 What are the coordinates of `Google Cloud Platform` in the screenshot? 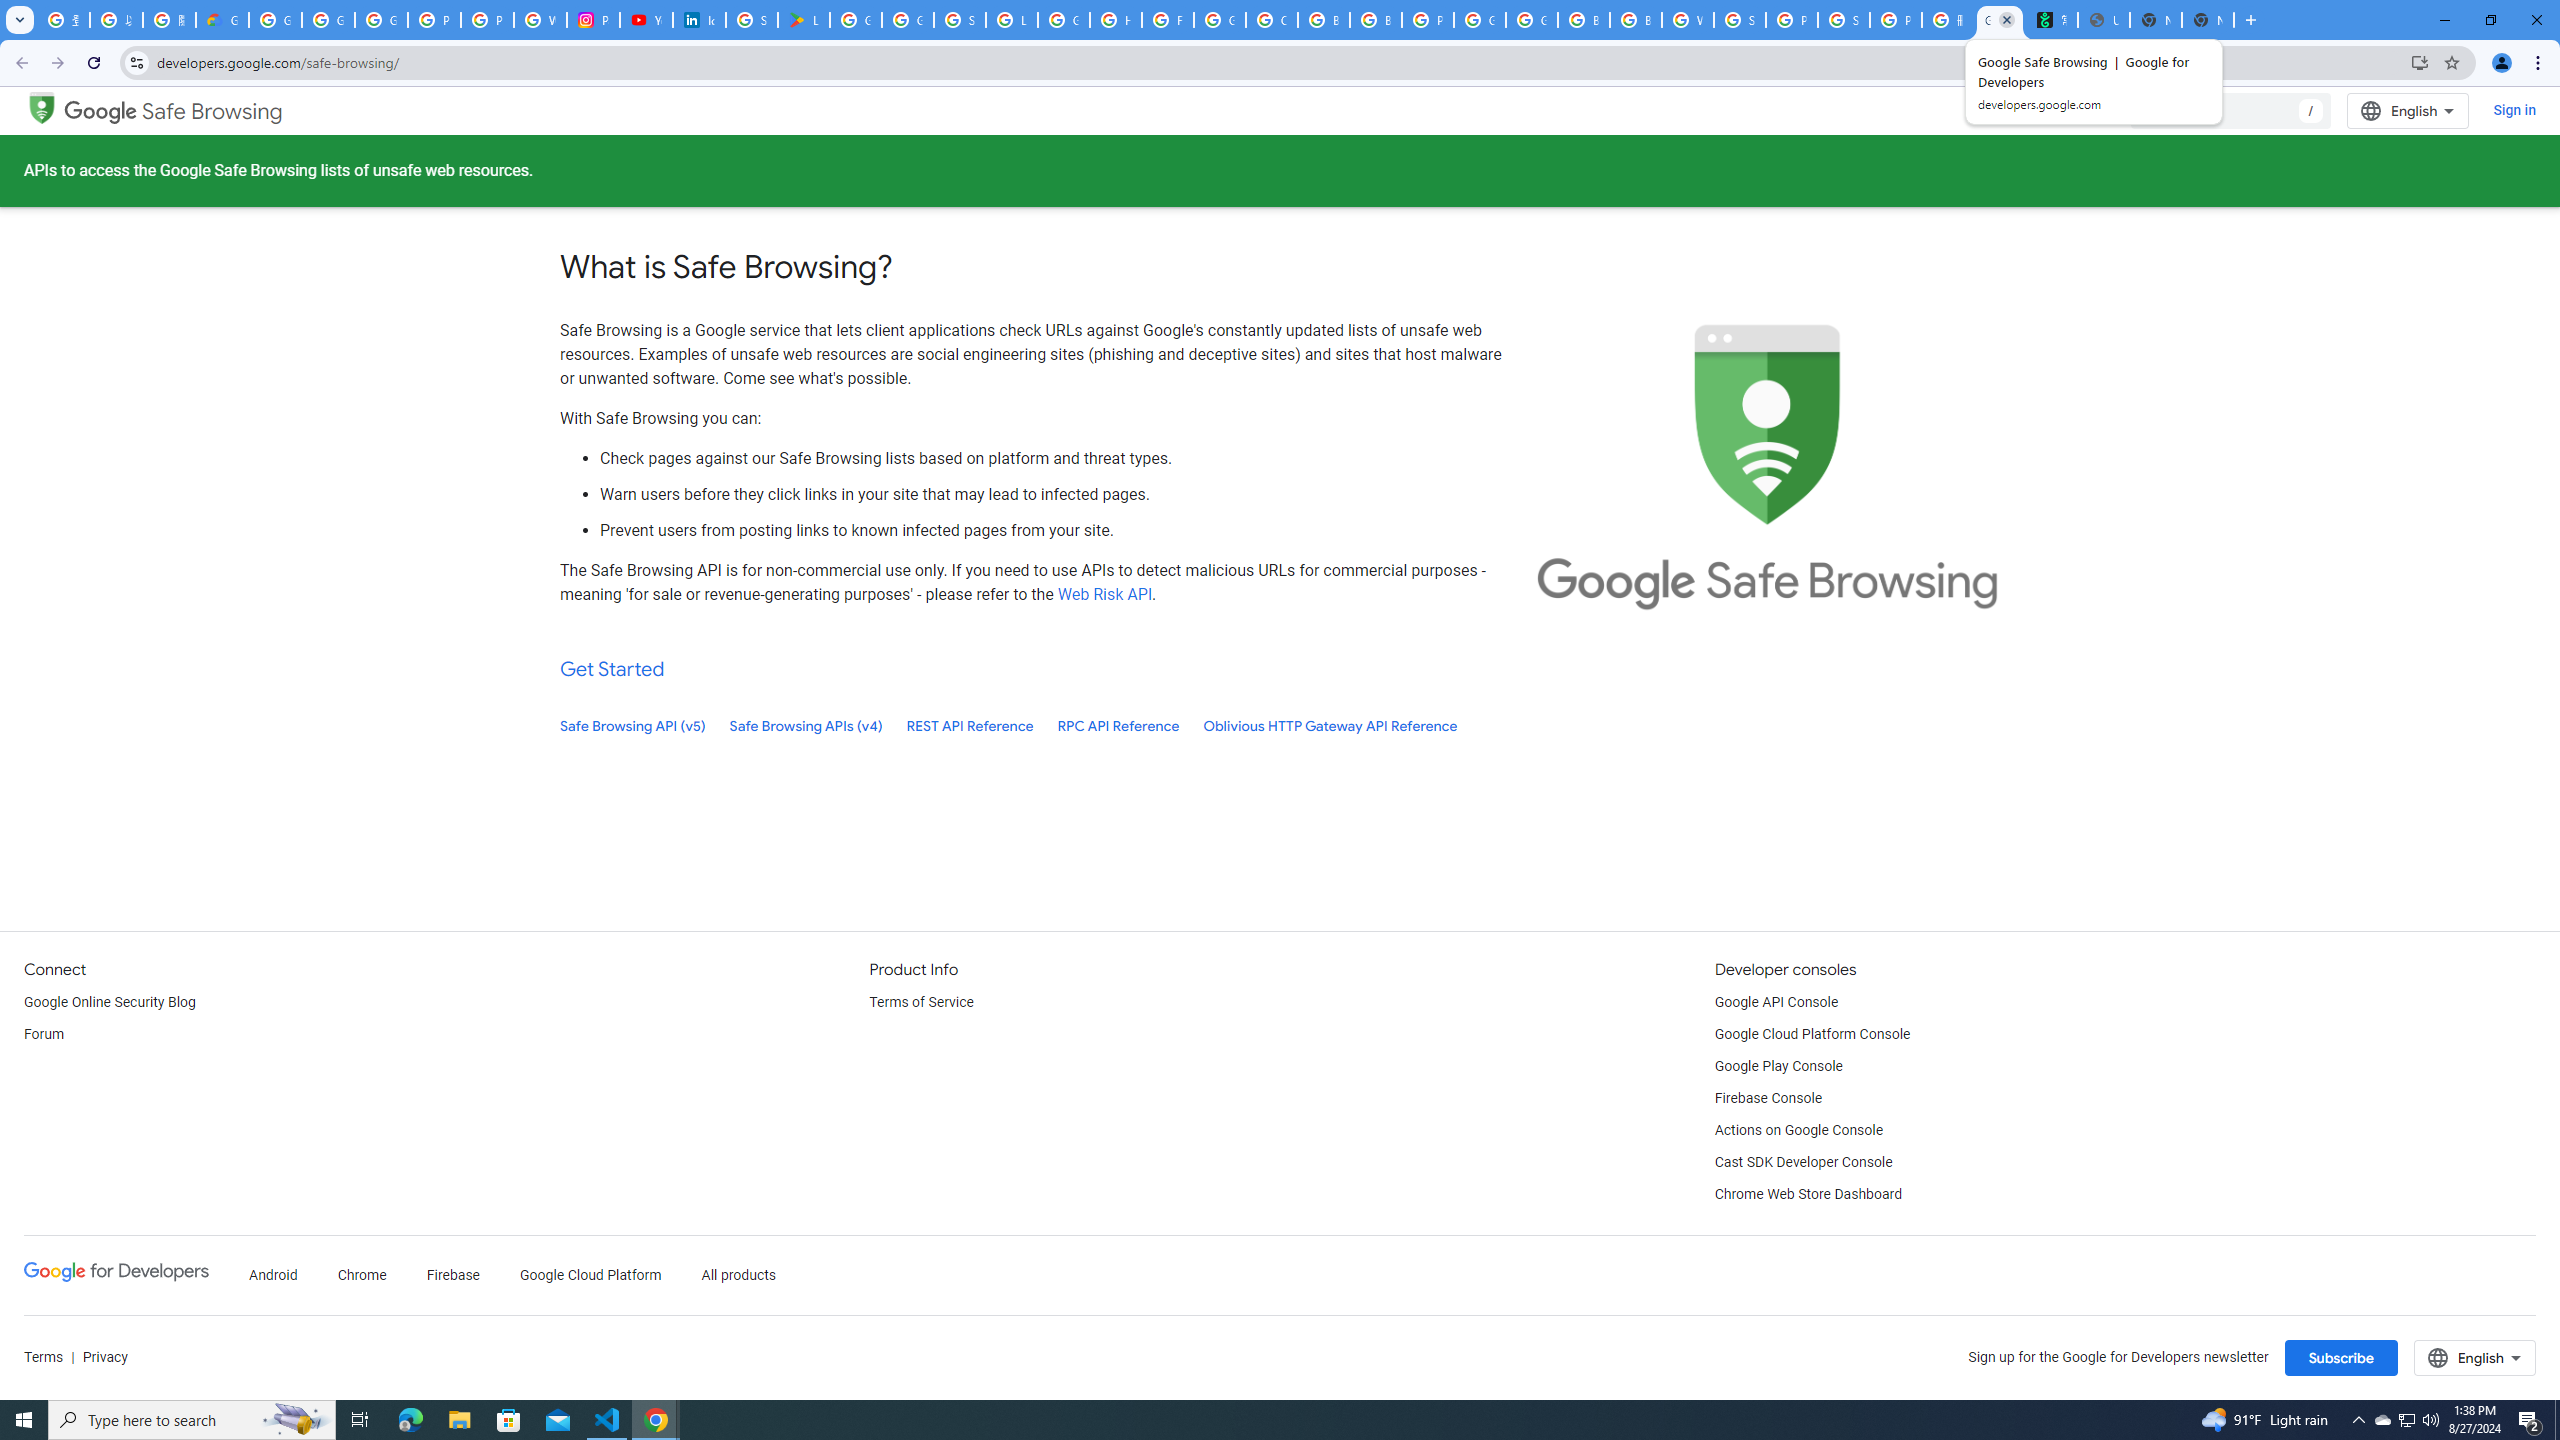 It's located at (1532, 20).